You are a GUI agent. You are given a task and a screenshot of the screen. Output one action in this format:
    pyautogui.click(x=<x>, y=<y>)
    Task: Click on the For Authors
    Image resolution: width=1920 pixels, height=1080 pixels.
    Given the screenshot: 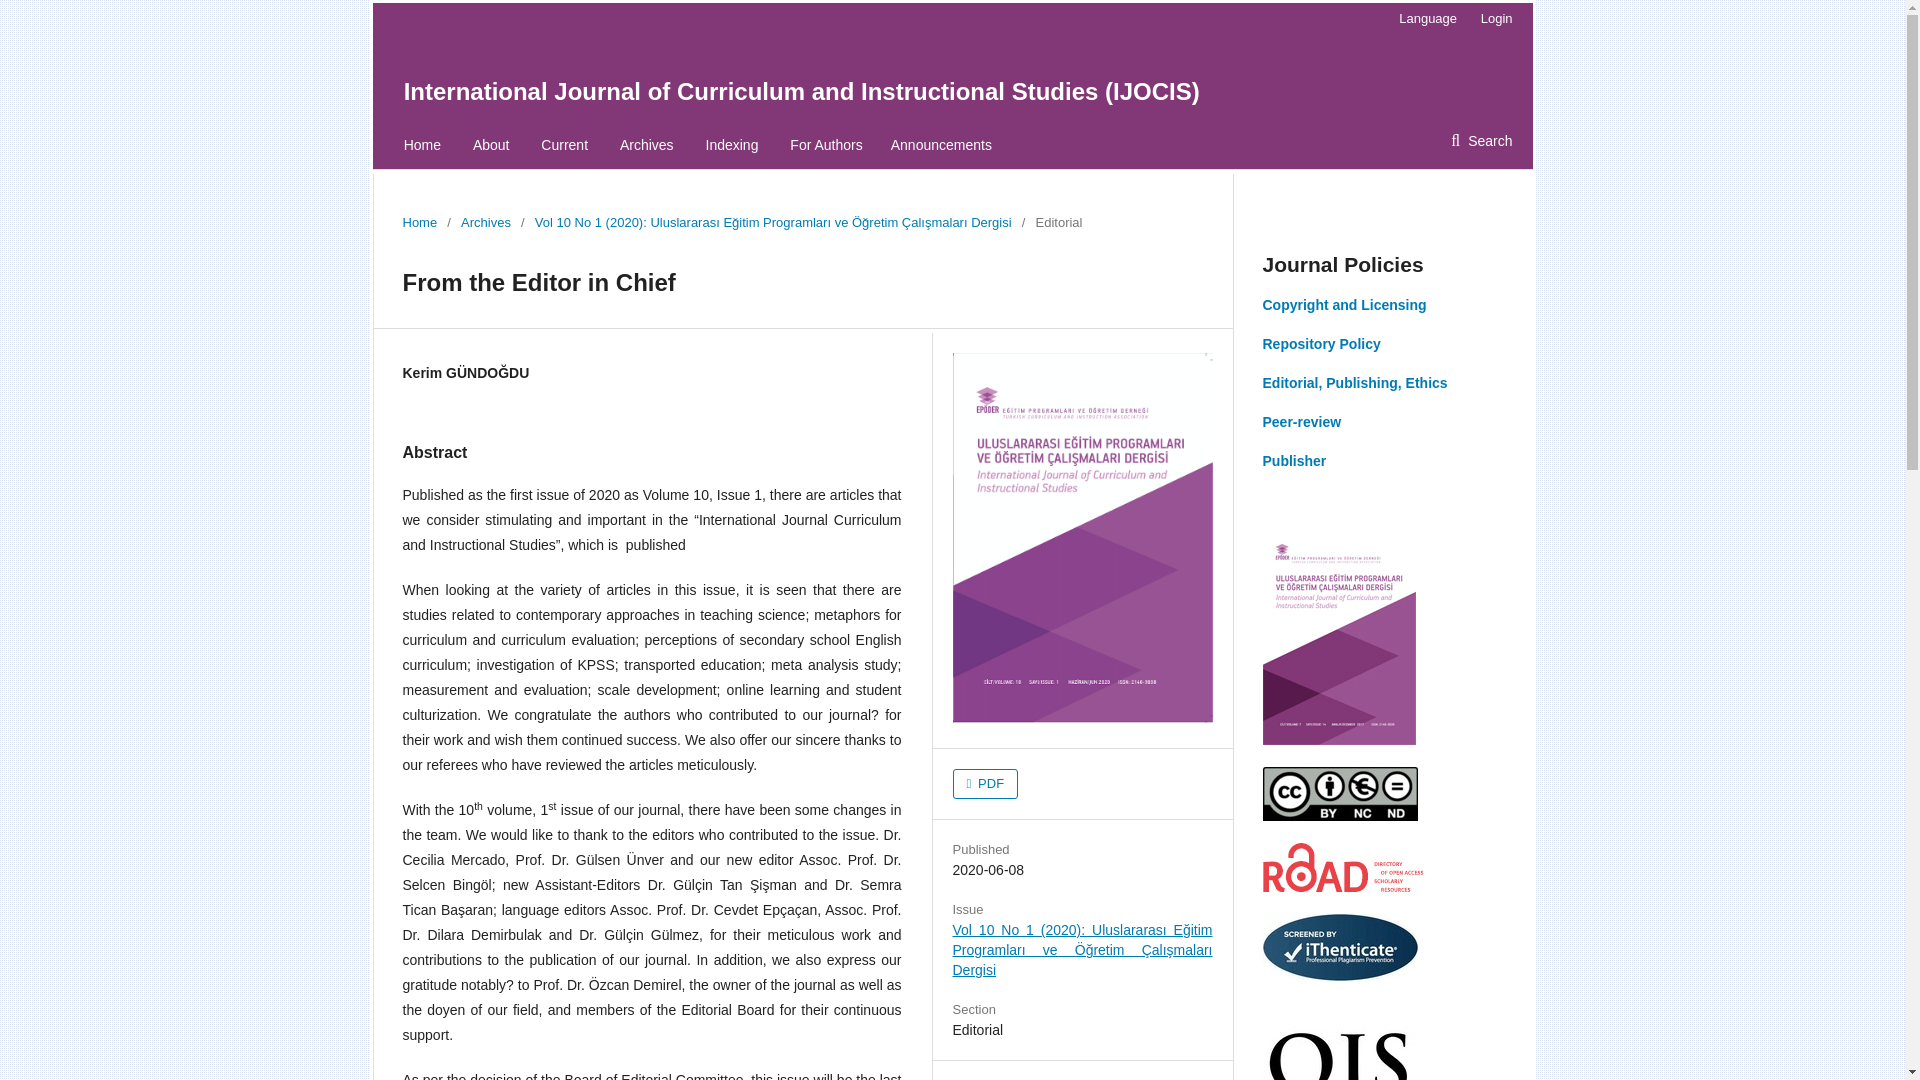 What is the action you would take?
    pyautogui.click(x=826, y=145)
    